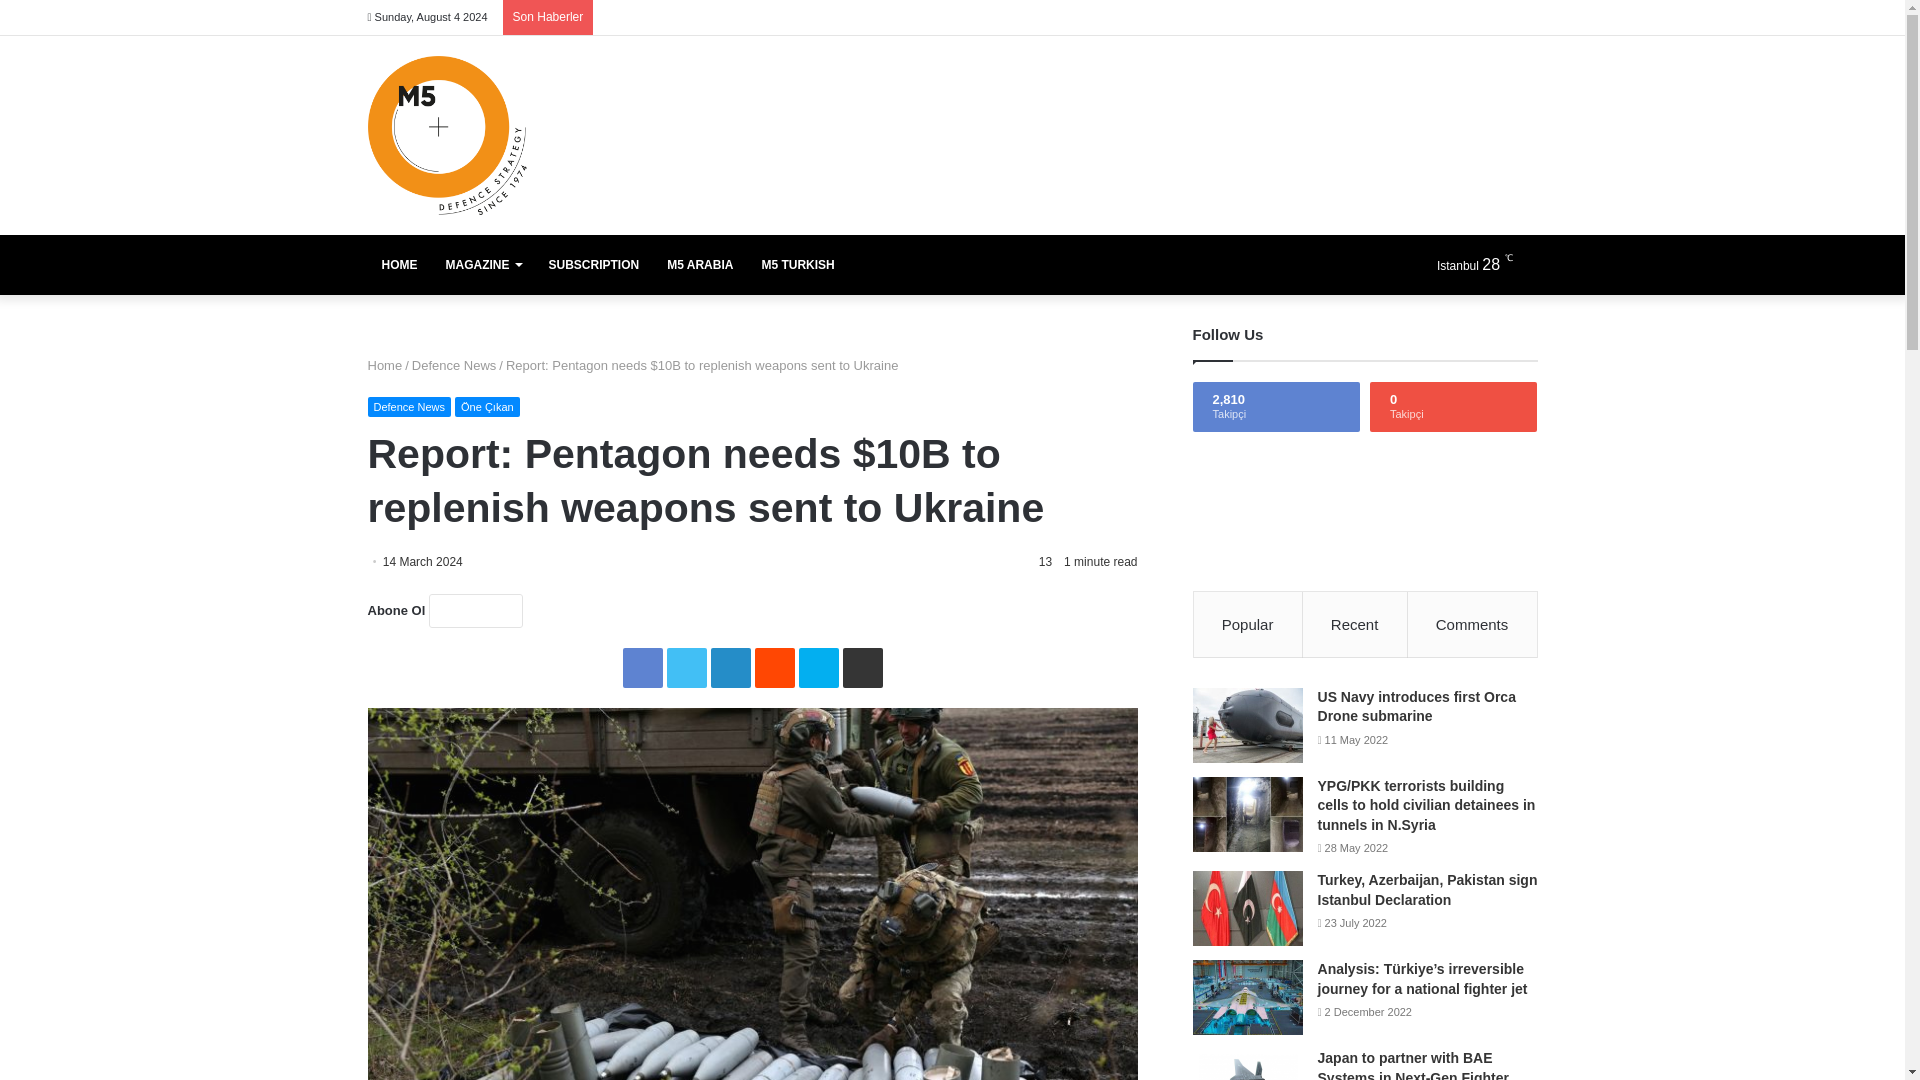 The image size is (1920, 1080). Describe the element at coordinates (818, 668) in the screenshot. I see `Skype` at that location.